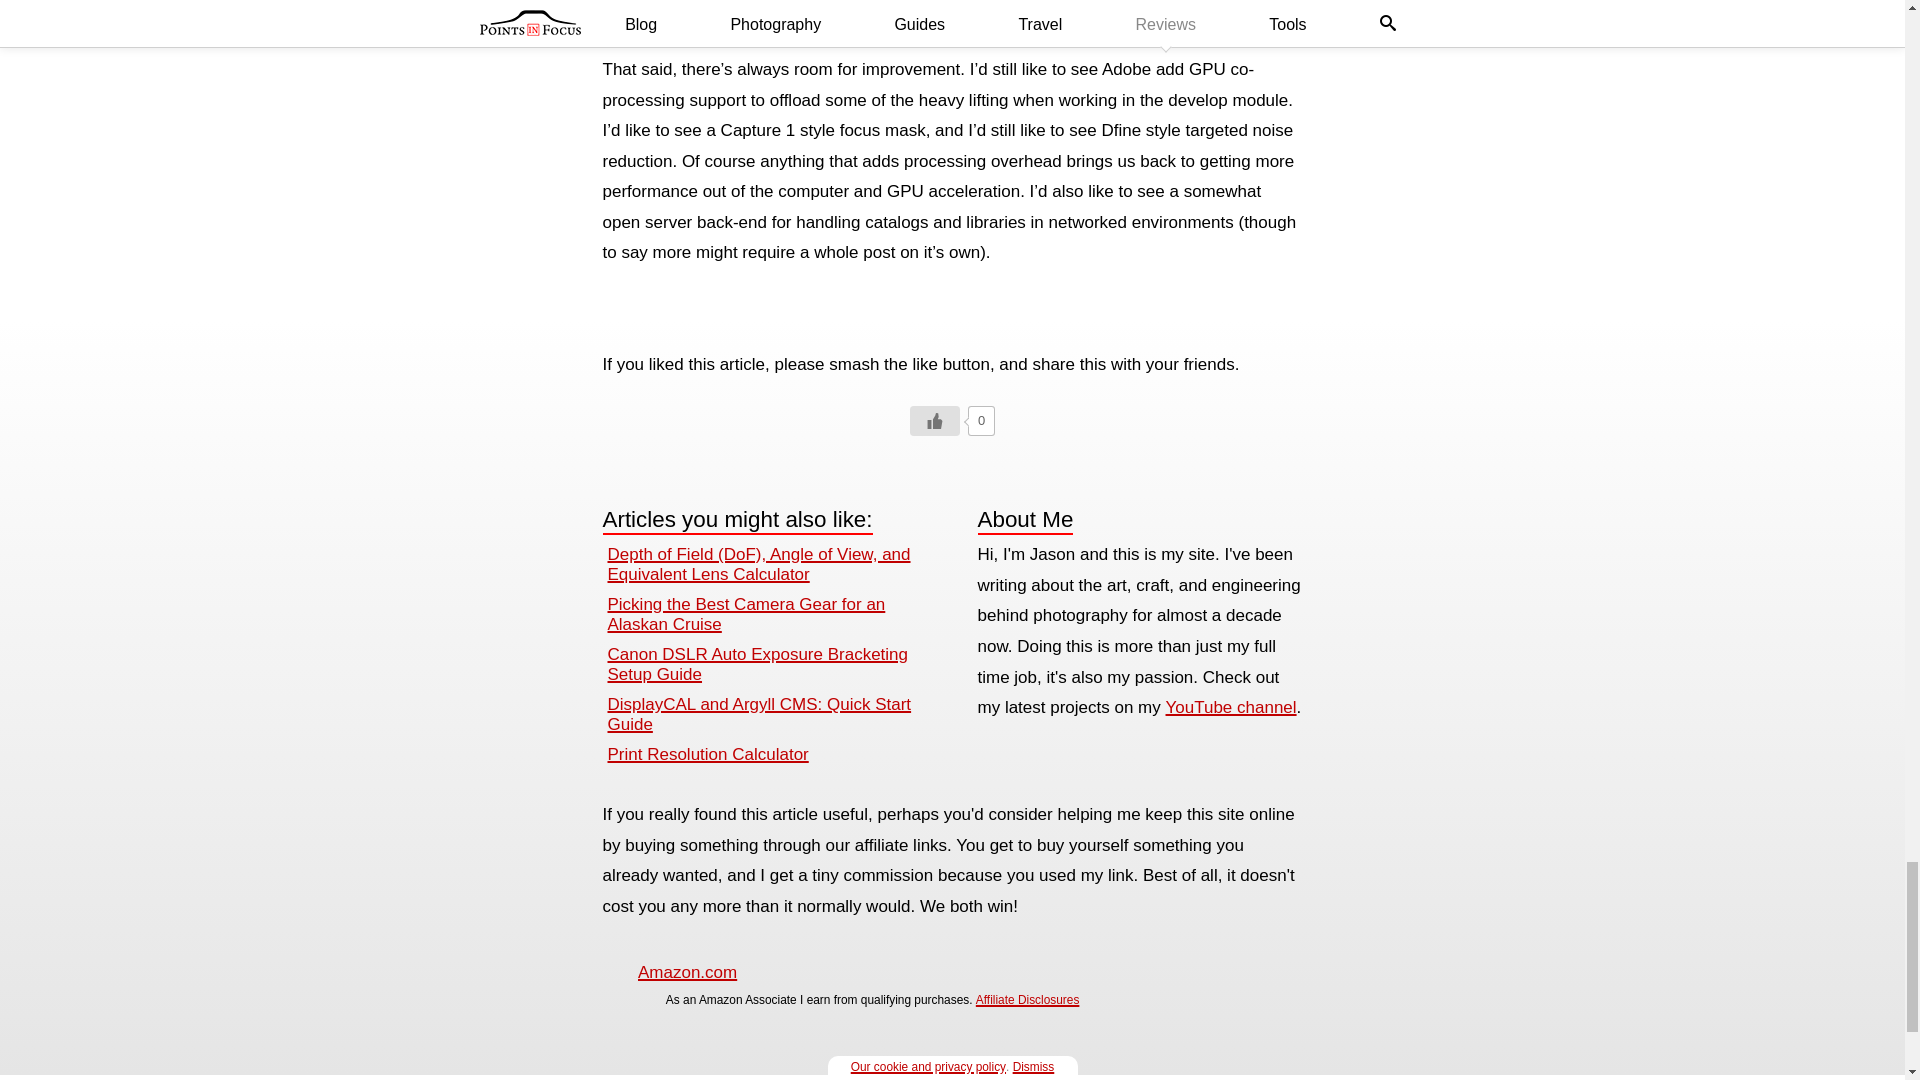  Describe the element at coordinates (746, 614) in the screenshot. I see `Picking the best camera gear for an Alaskan Cruise.` at that location.